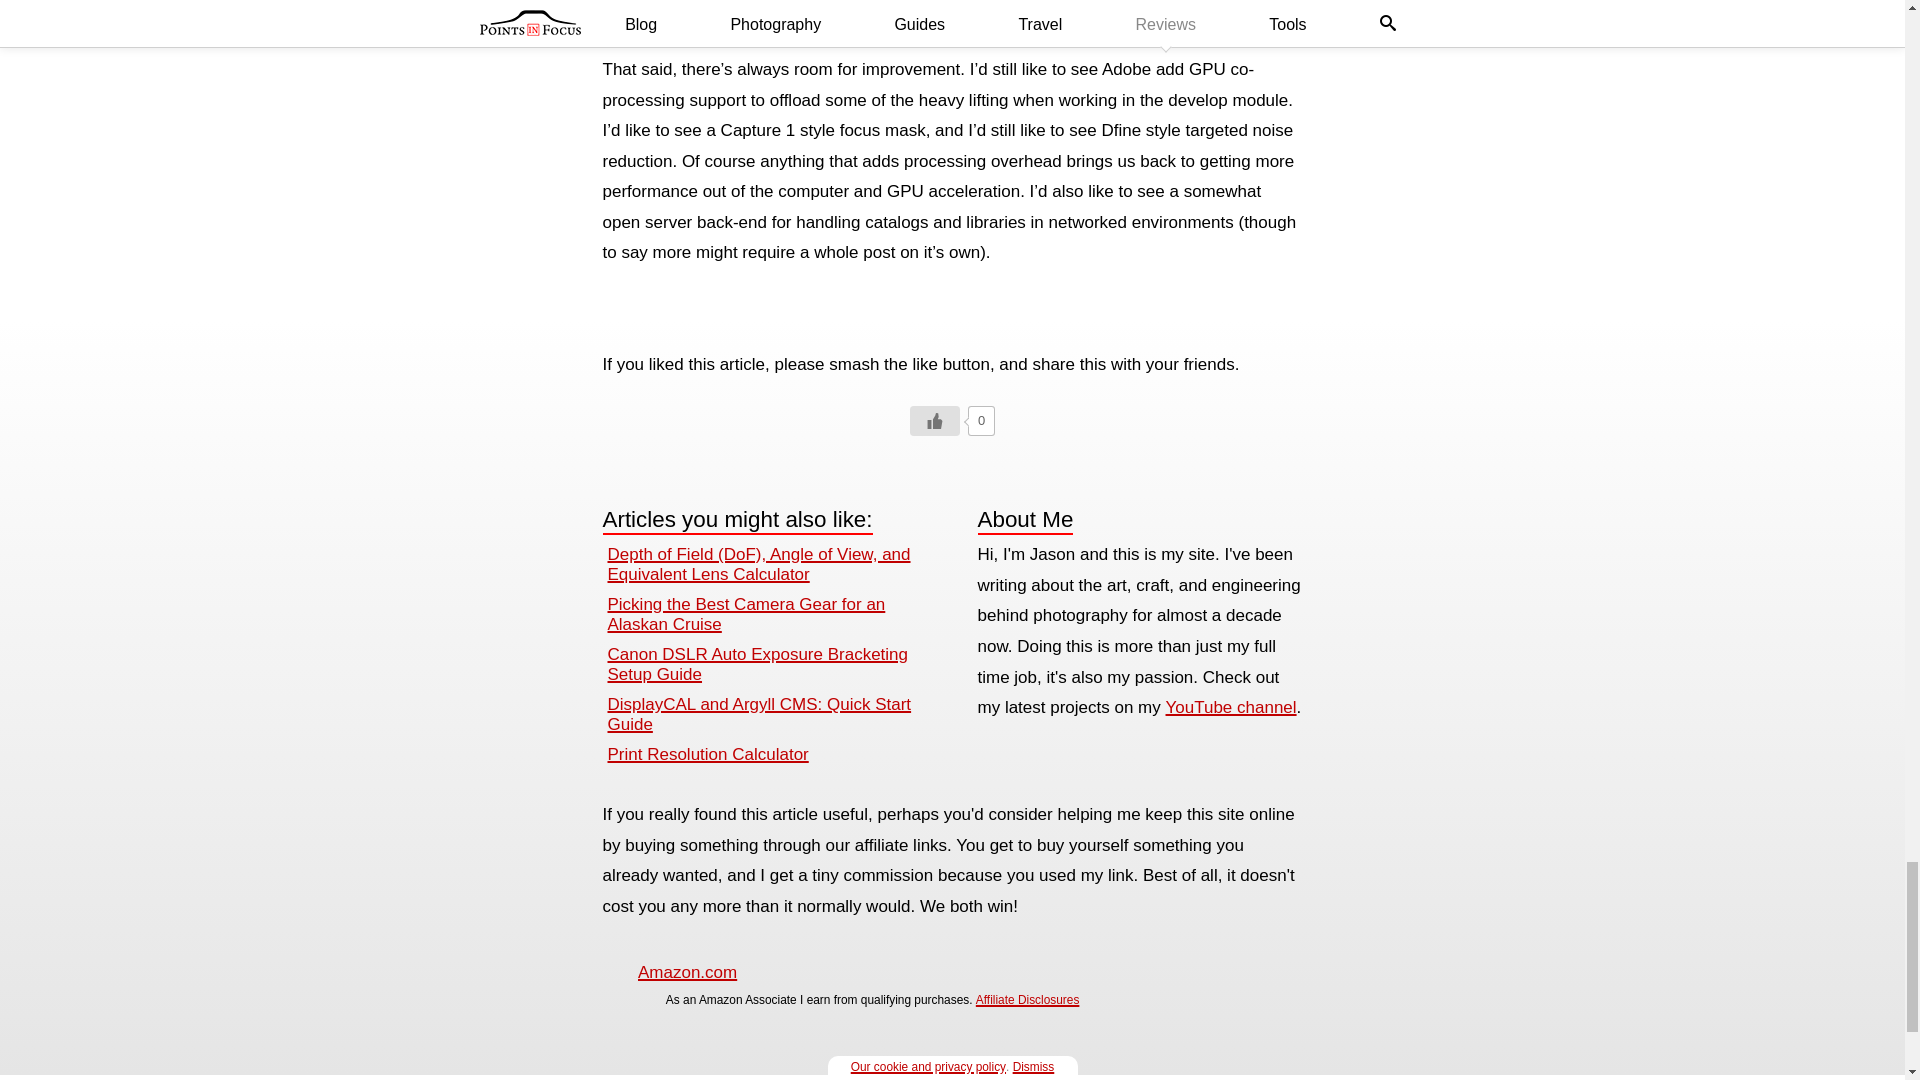  Describe the element at coordinates (746, 614) in the screenshot. I see `Picking the best camera gear for an Alaskan Cruise.` at that location.